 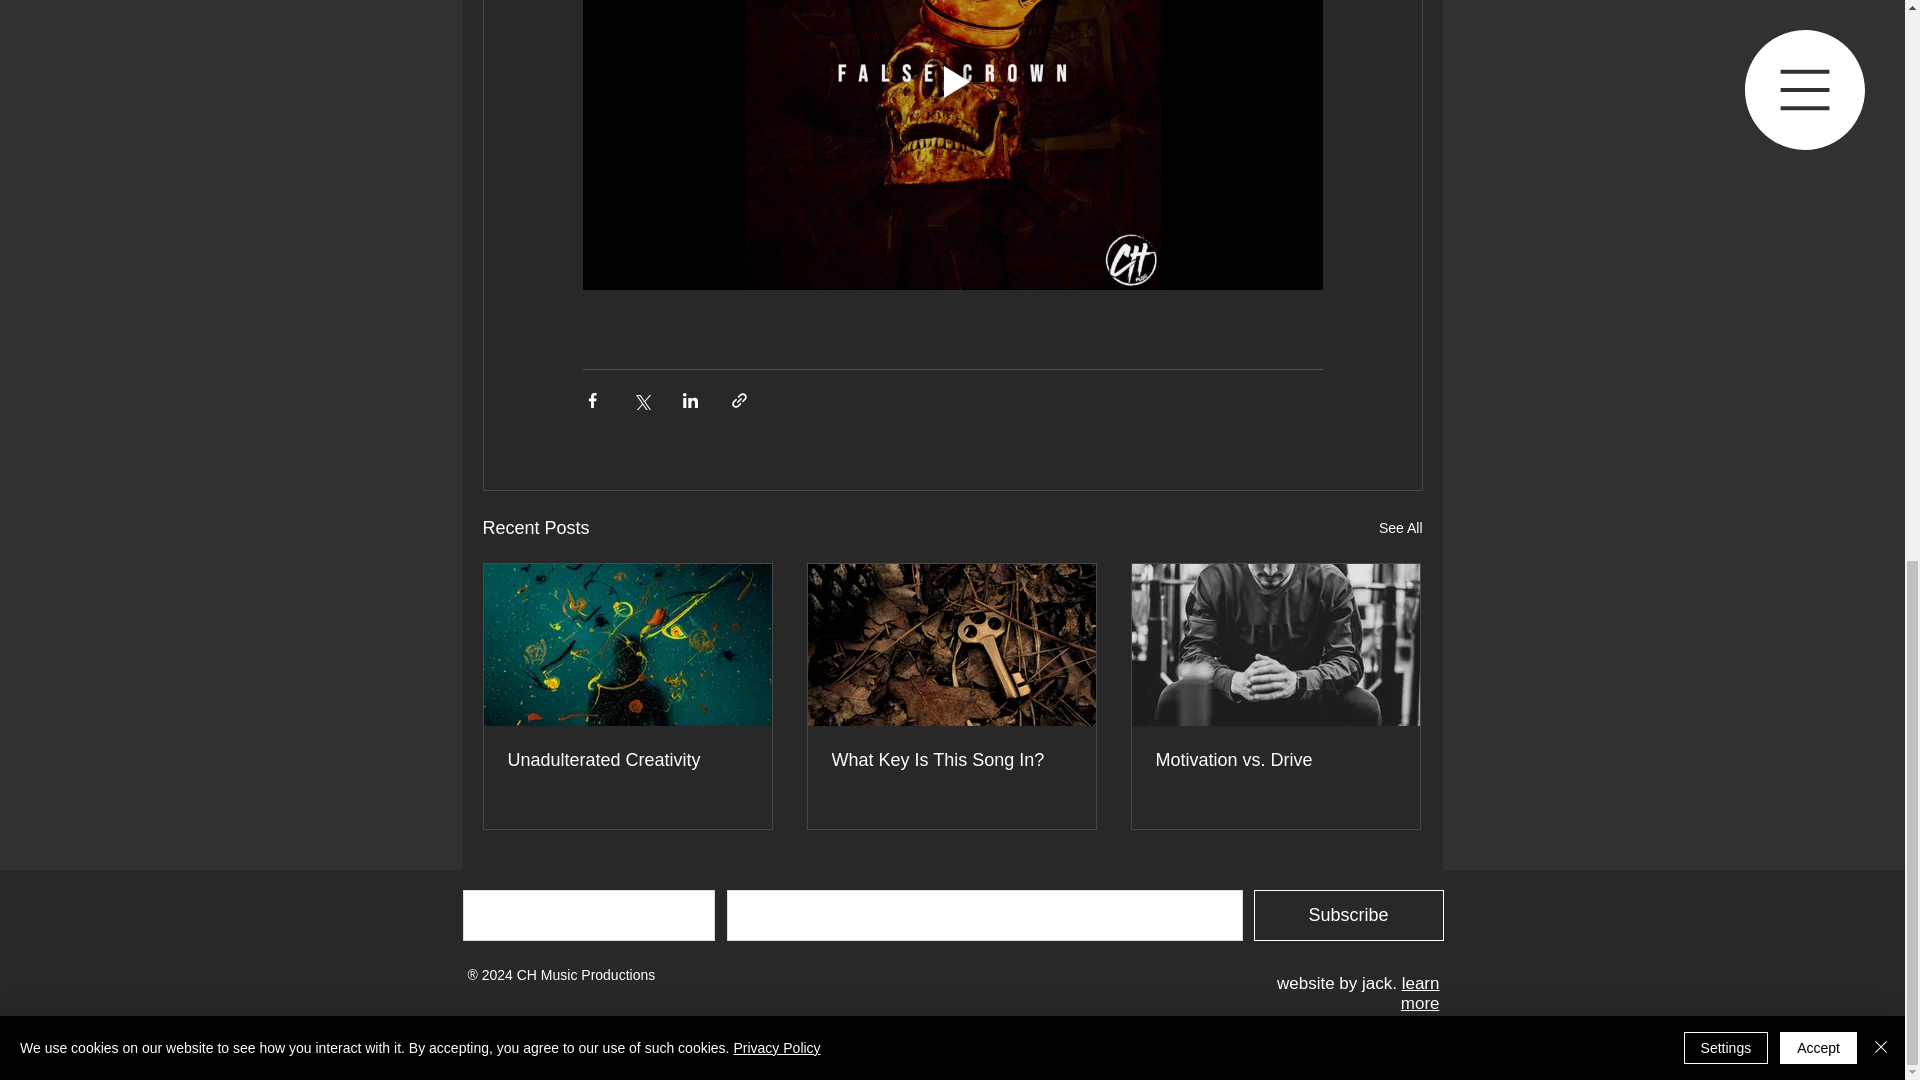 What do you see at coordinates (1420, 994) in the screenshot?
I see `learn more` at bounding box center [1420, 994].